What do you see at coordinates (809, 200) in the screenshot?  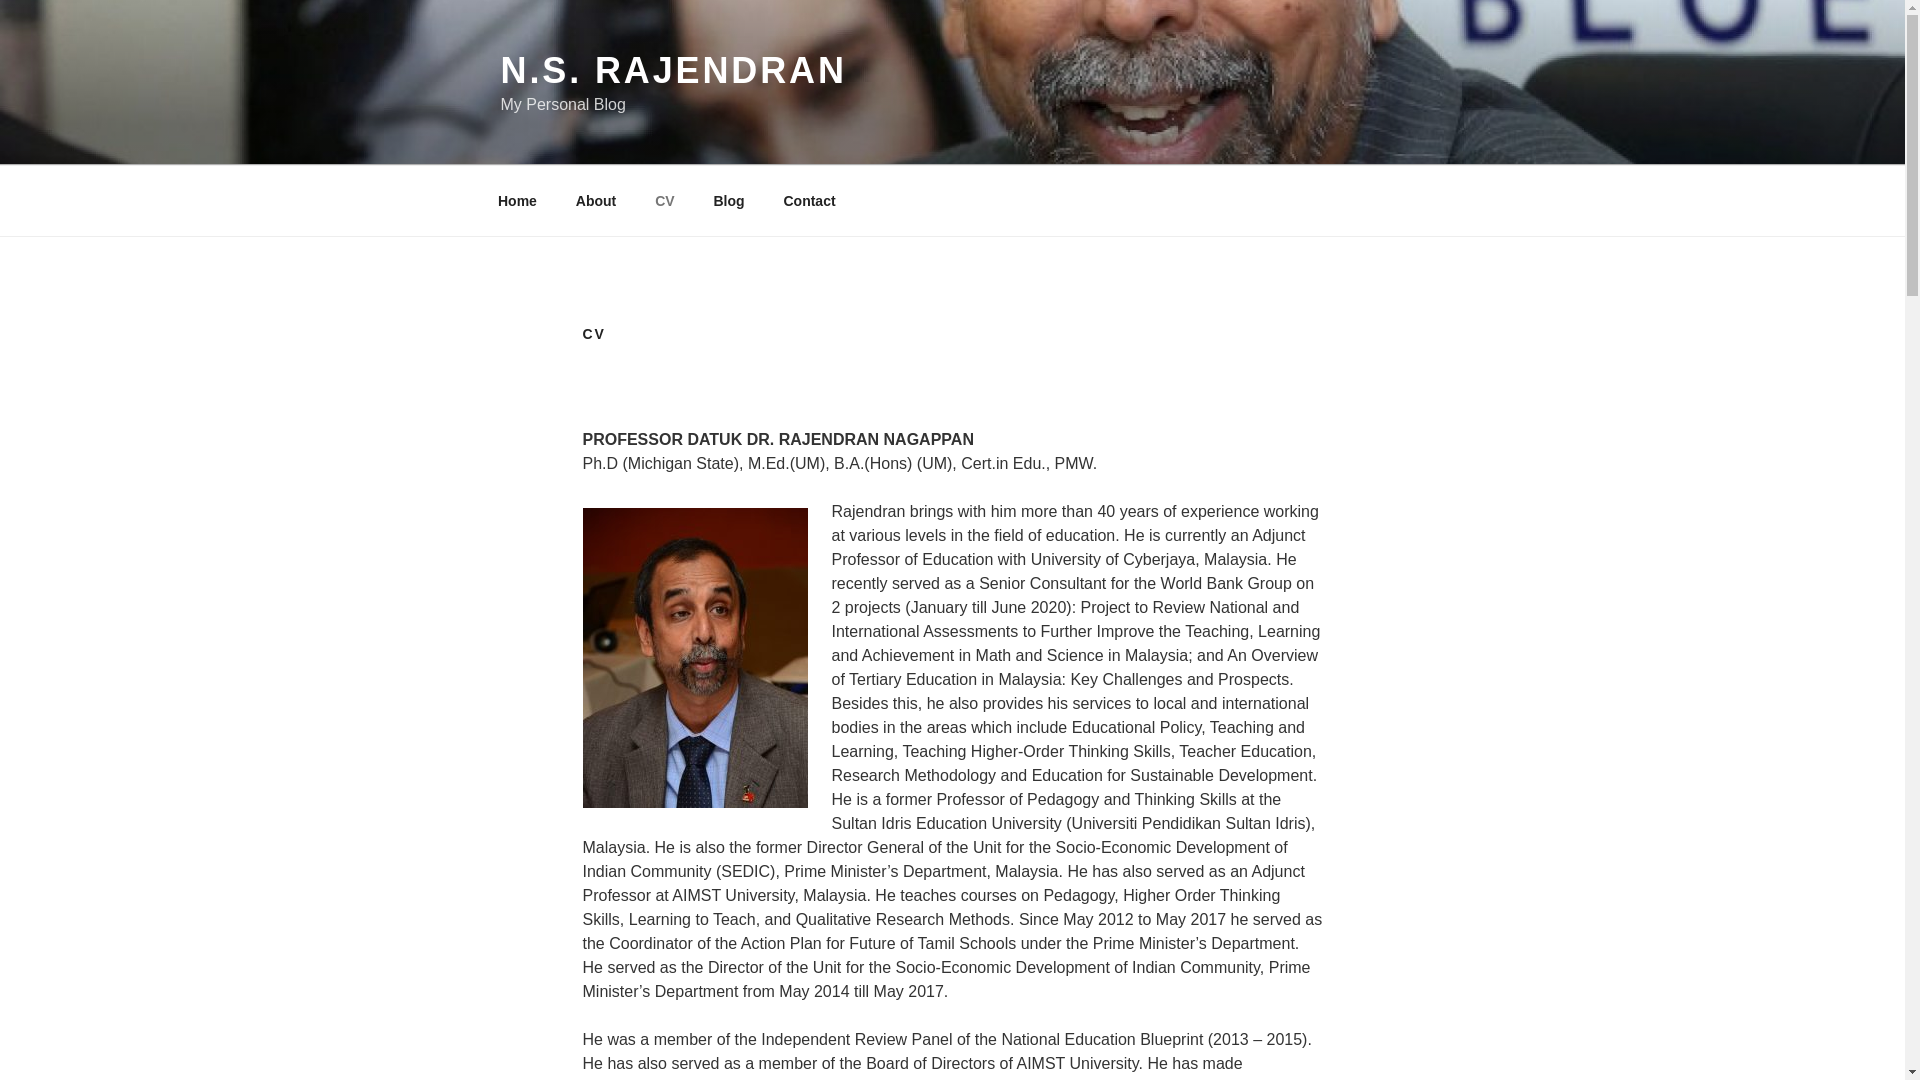 I see `Contact` at bounding box center [809, 200].